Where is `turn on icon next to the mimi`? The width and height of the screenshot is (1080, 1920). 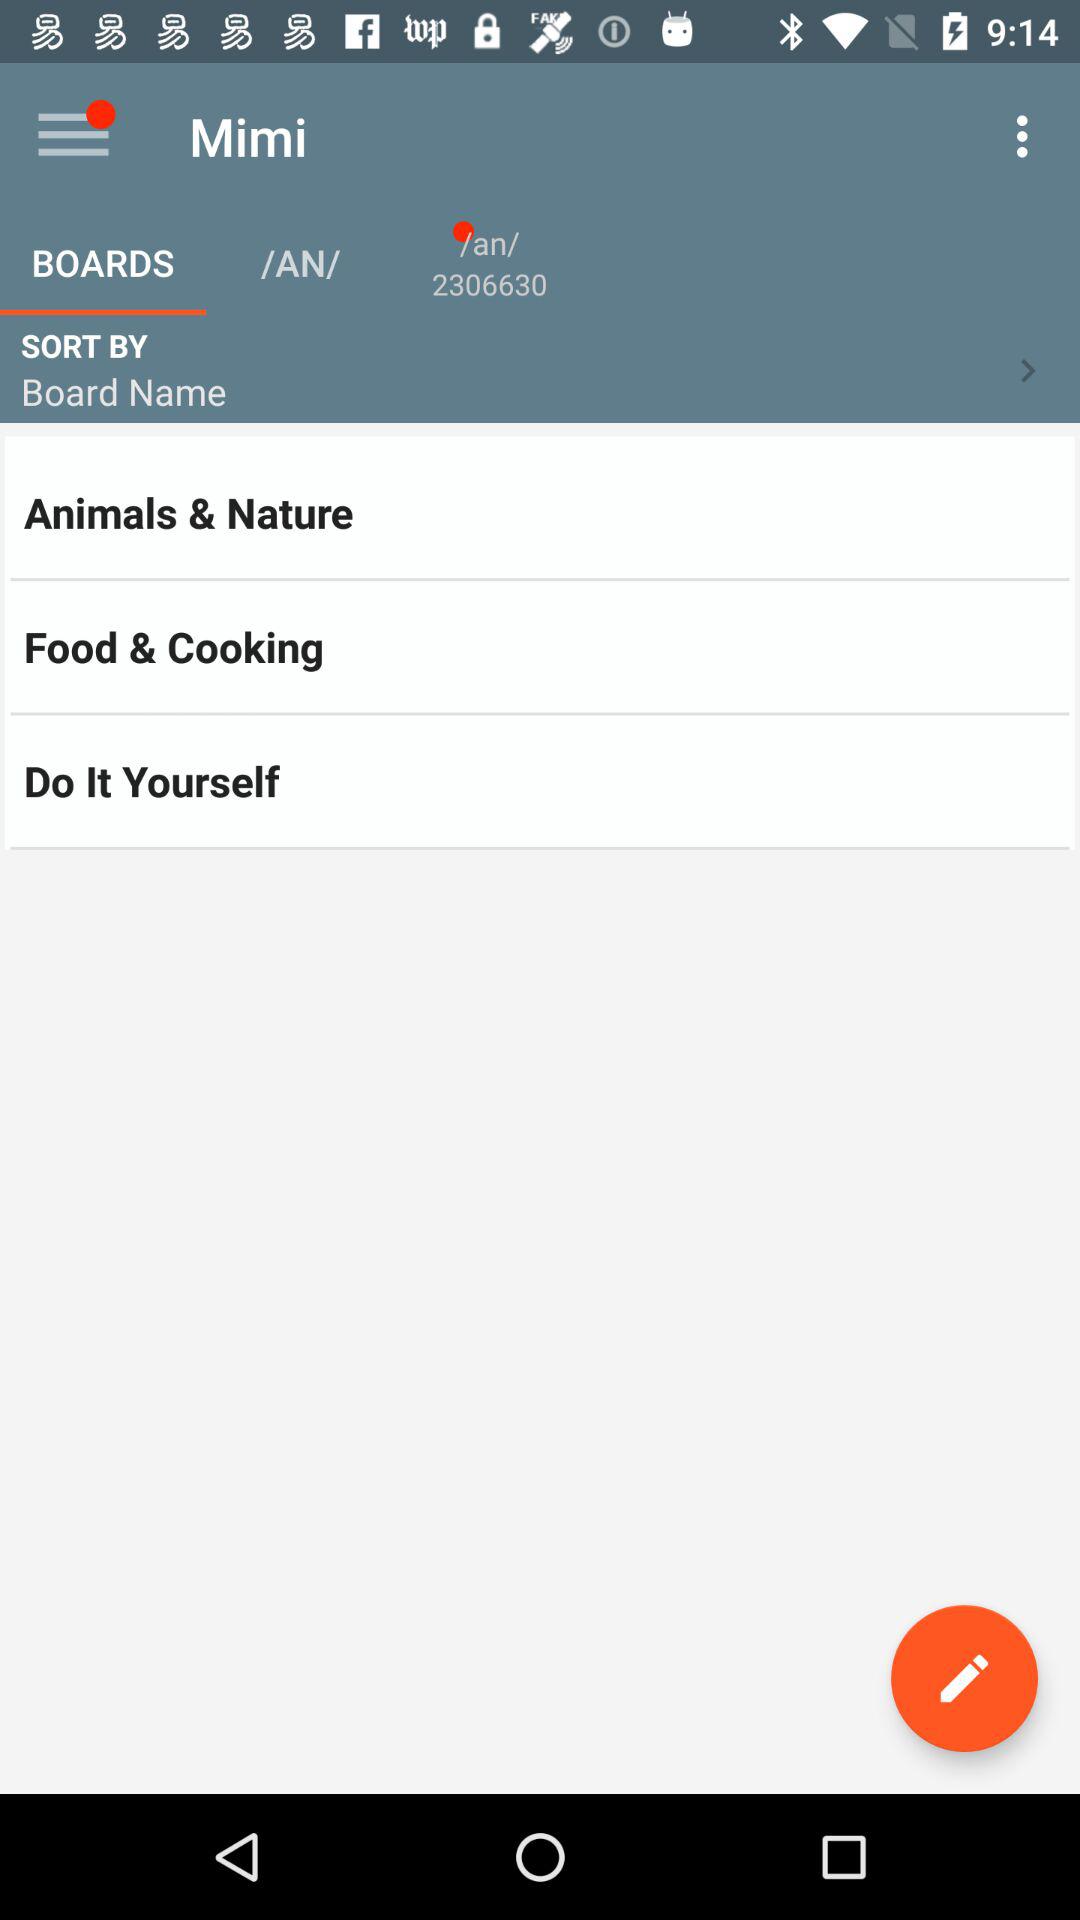
turn on icon next to the mimi is located at coordinates (1028, 136).